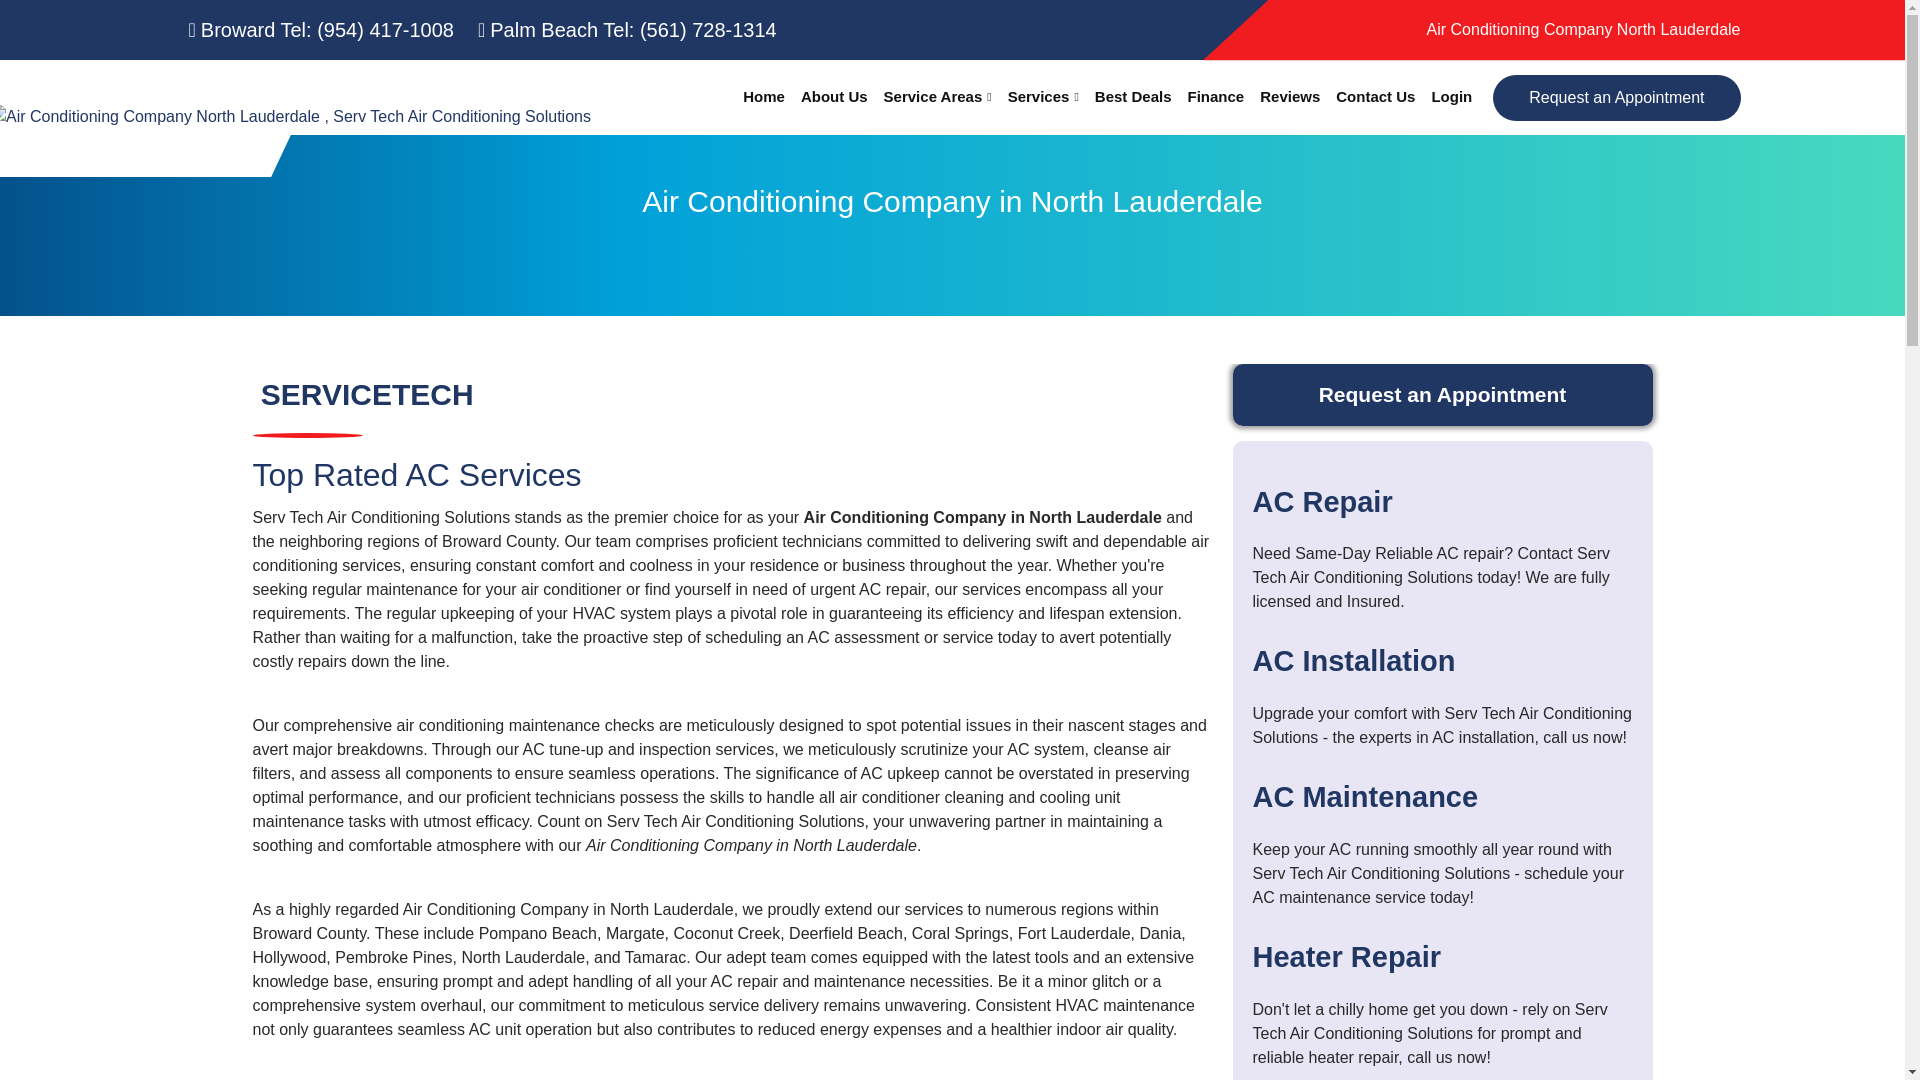 Image resolution: width=1920 pixels, height=1080 pixels. What do you see at coordinates (1322, 502) in the screenshot?
I see `AC Repair` at bounding box center [1322, 502].